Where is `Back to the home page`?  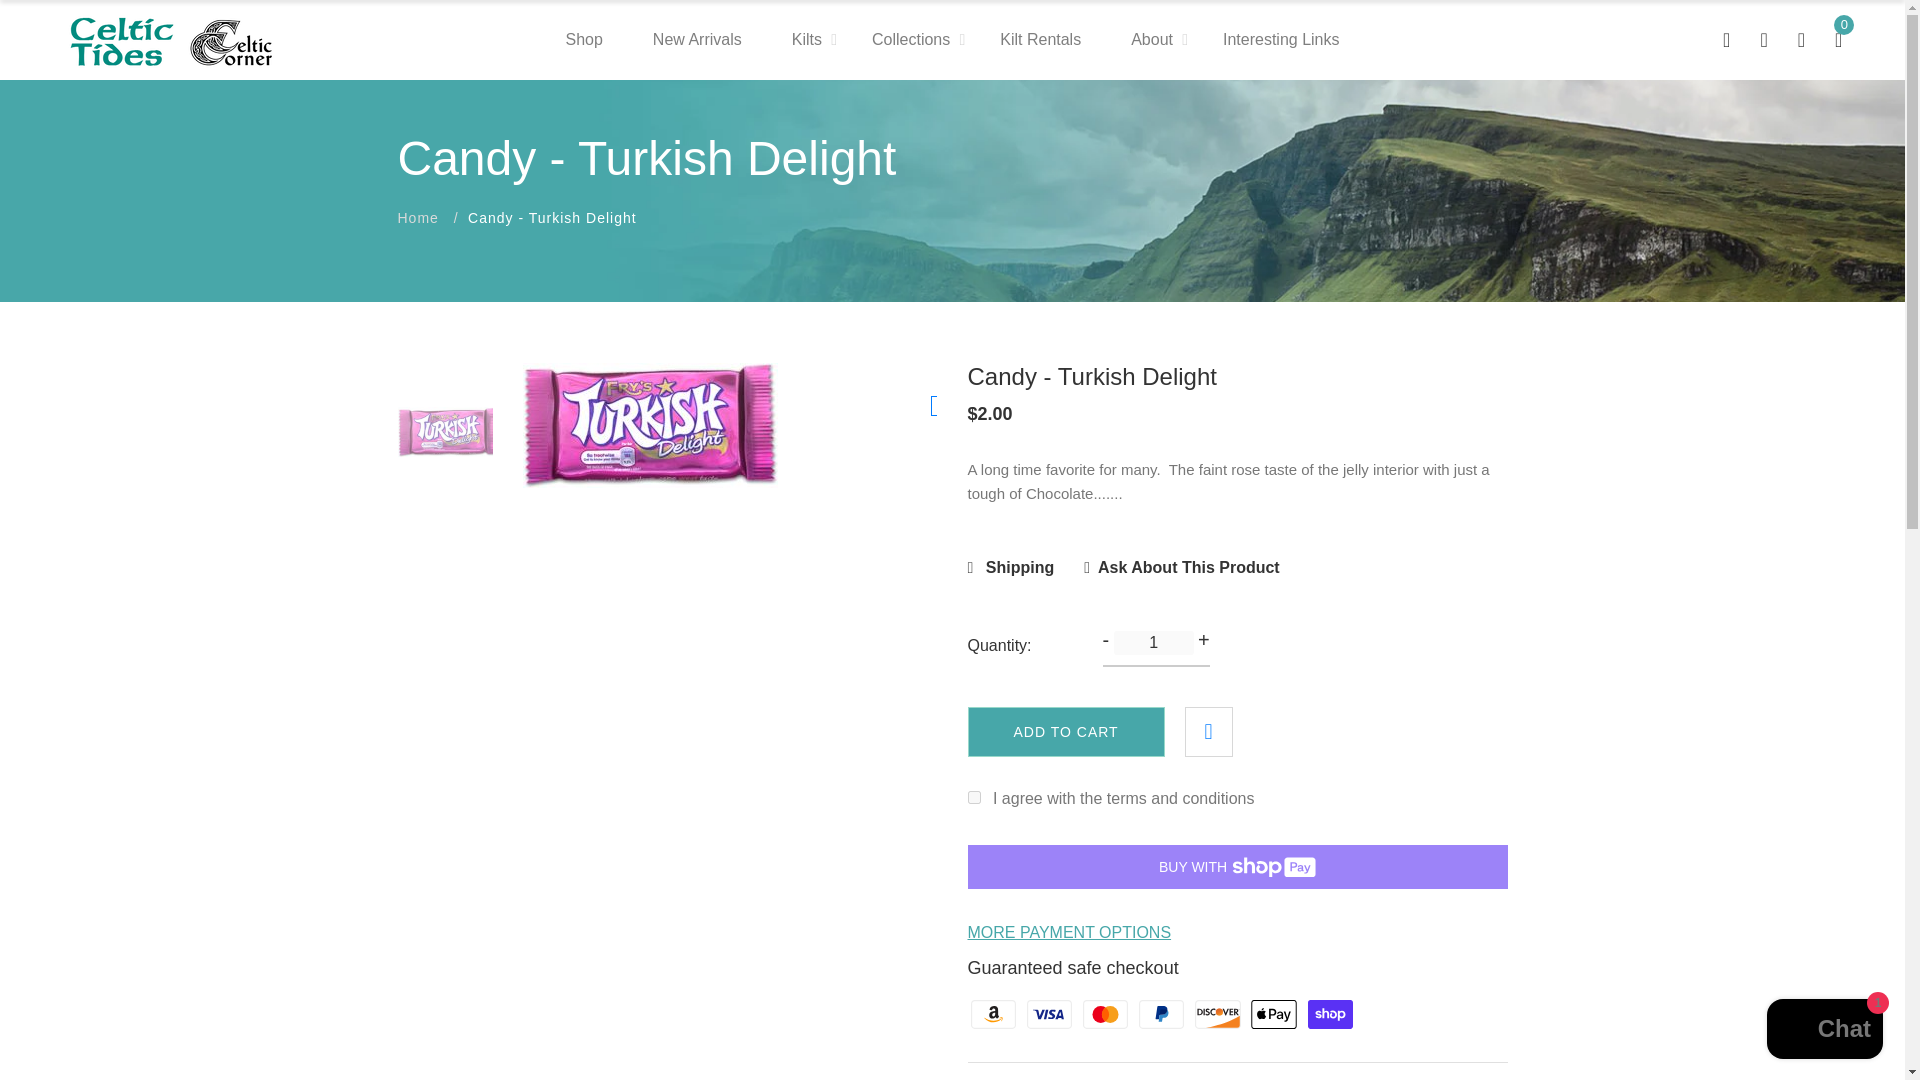 Back to the home page is located at coordinates (418, 218).